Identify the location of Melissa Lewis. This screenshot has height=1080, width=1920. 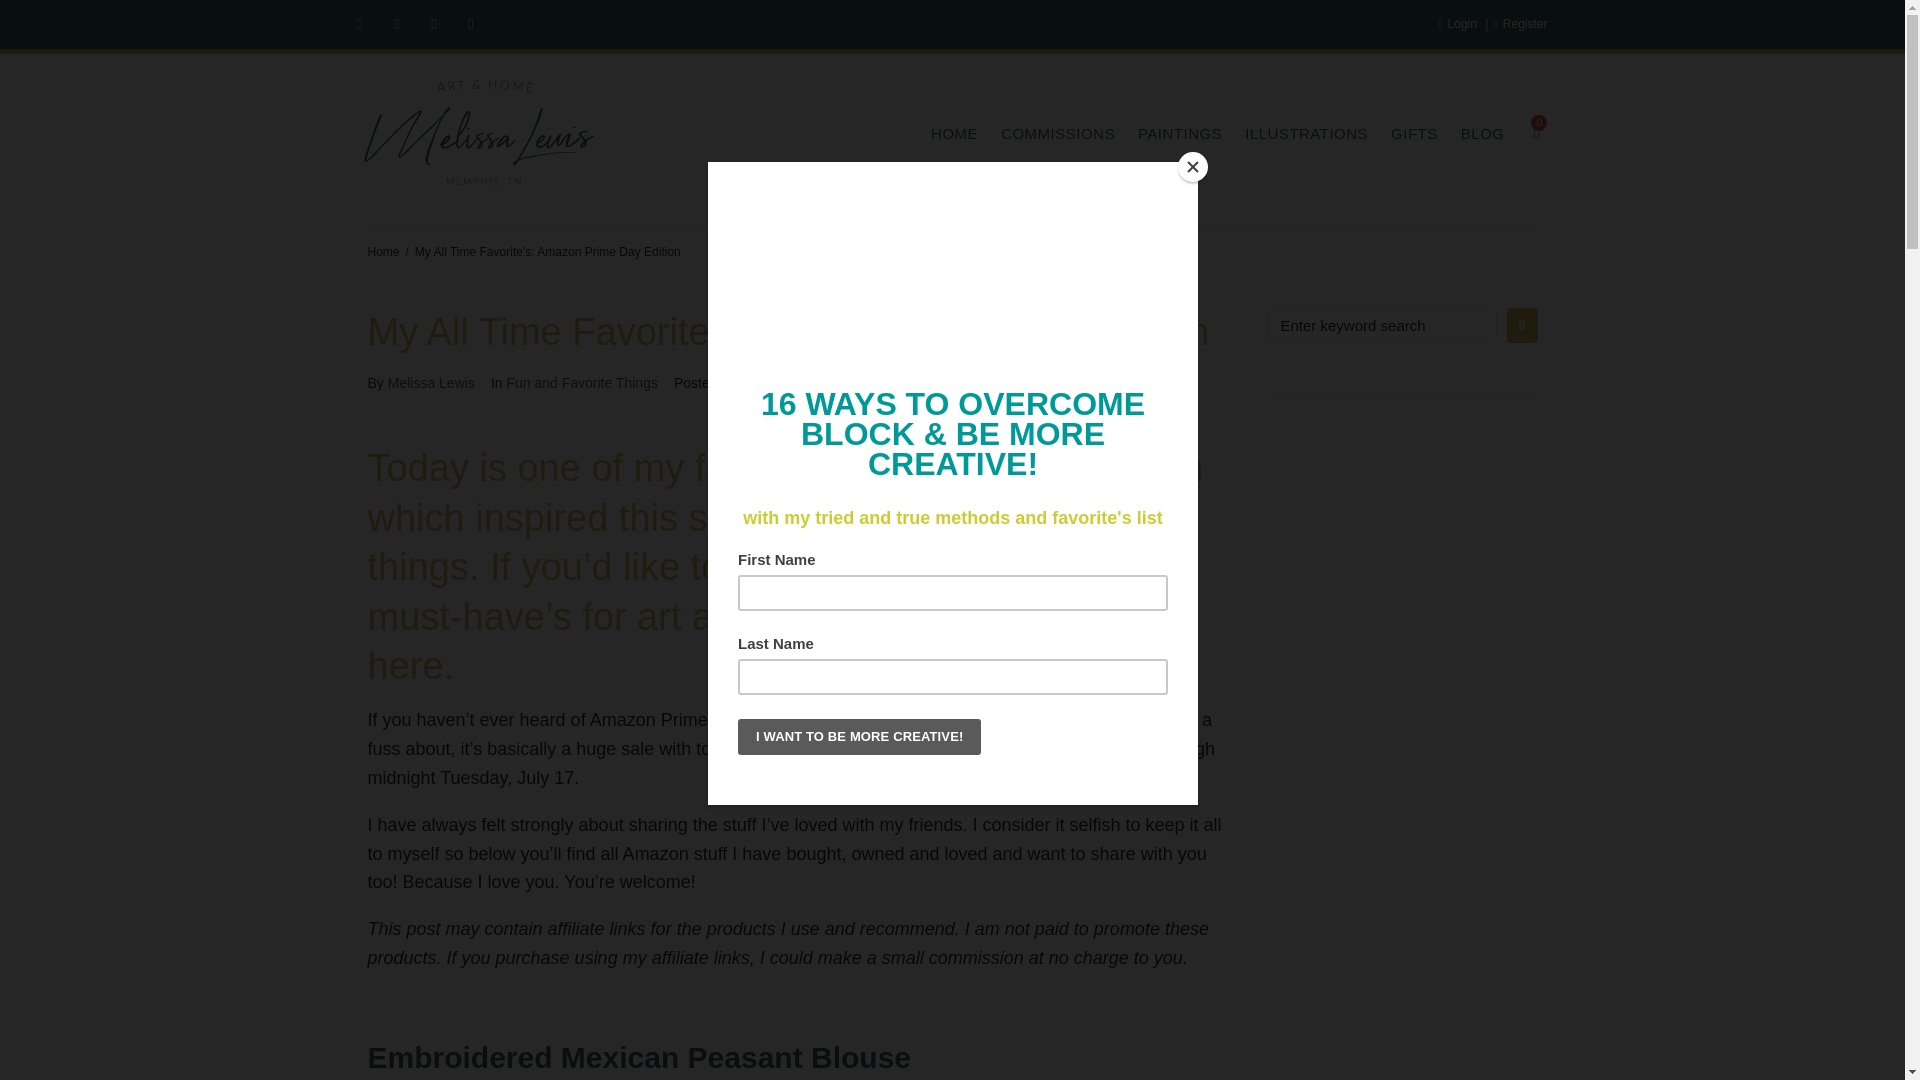
(430, 382).